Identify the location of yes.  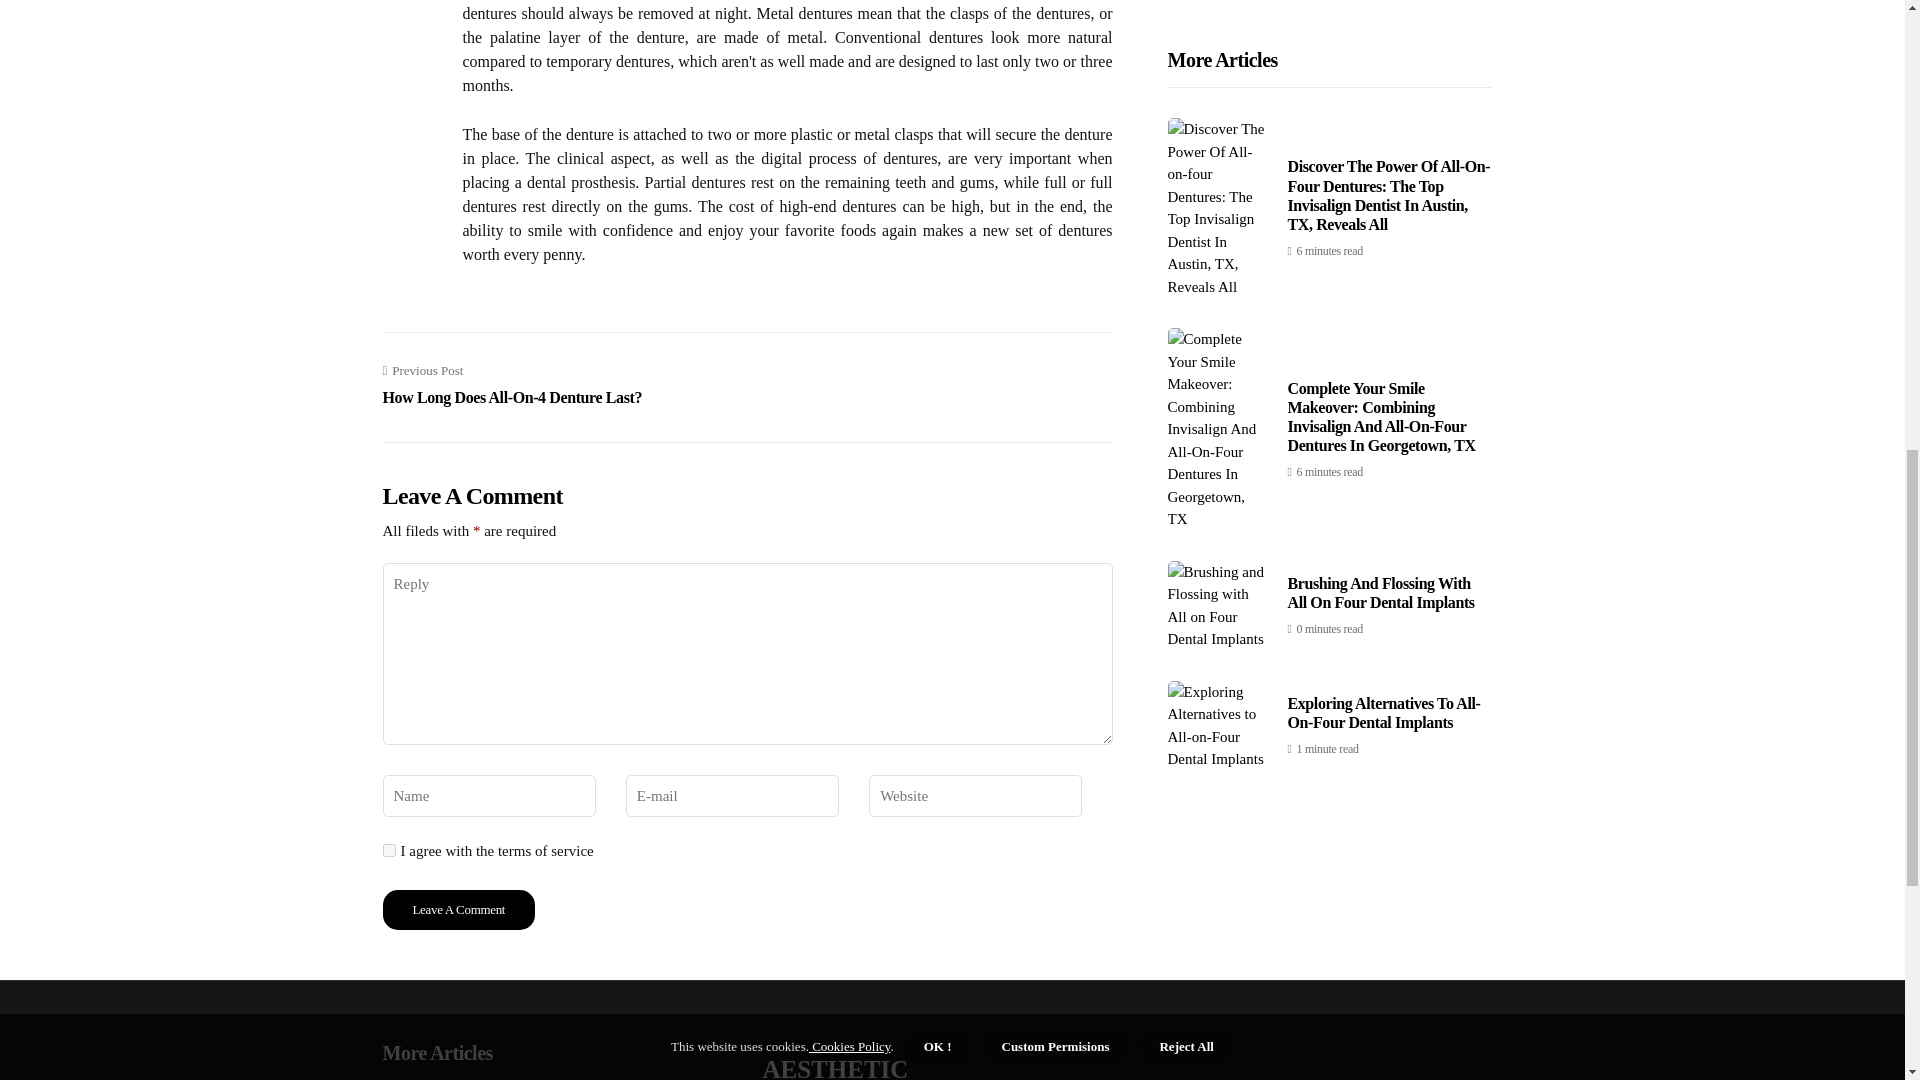
(388, 850).